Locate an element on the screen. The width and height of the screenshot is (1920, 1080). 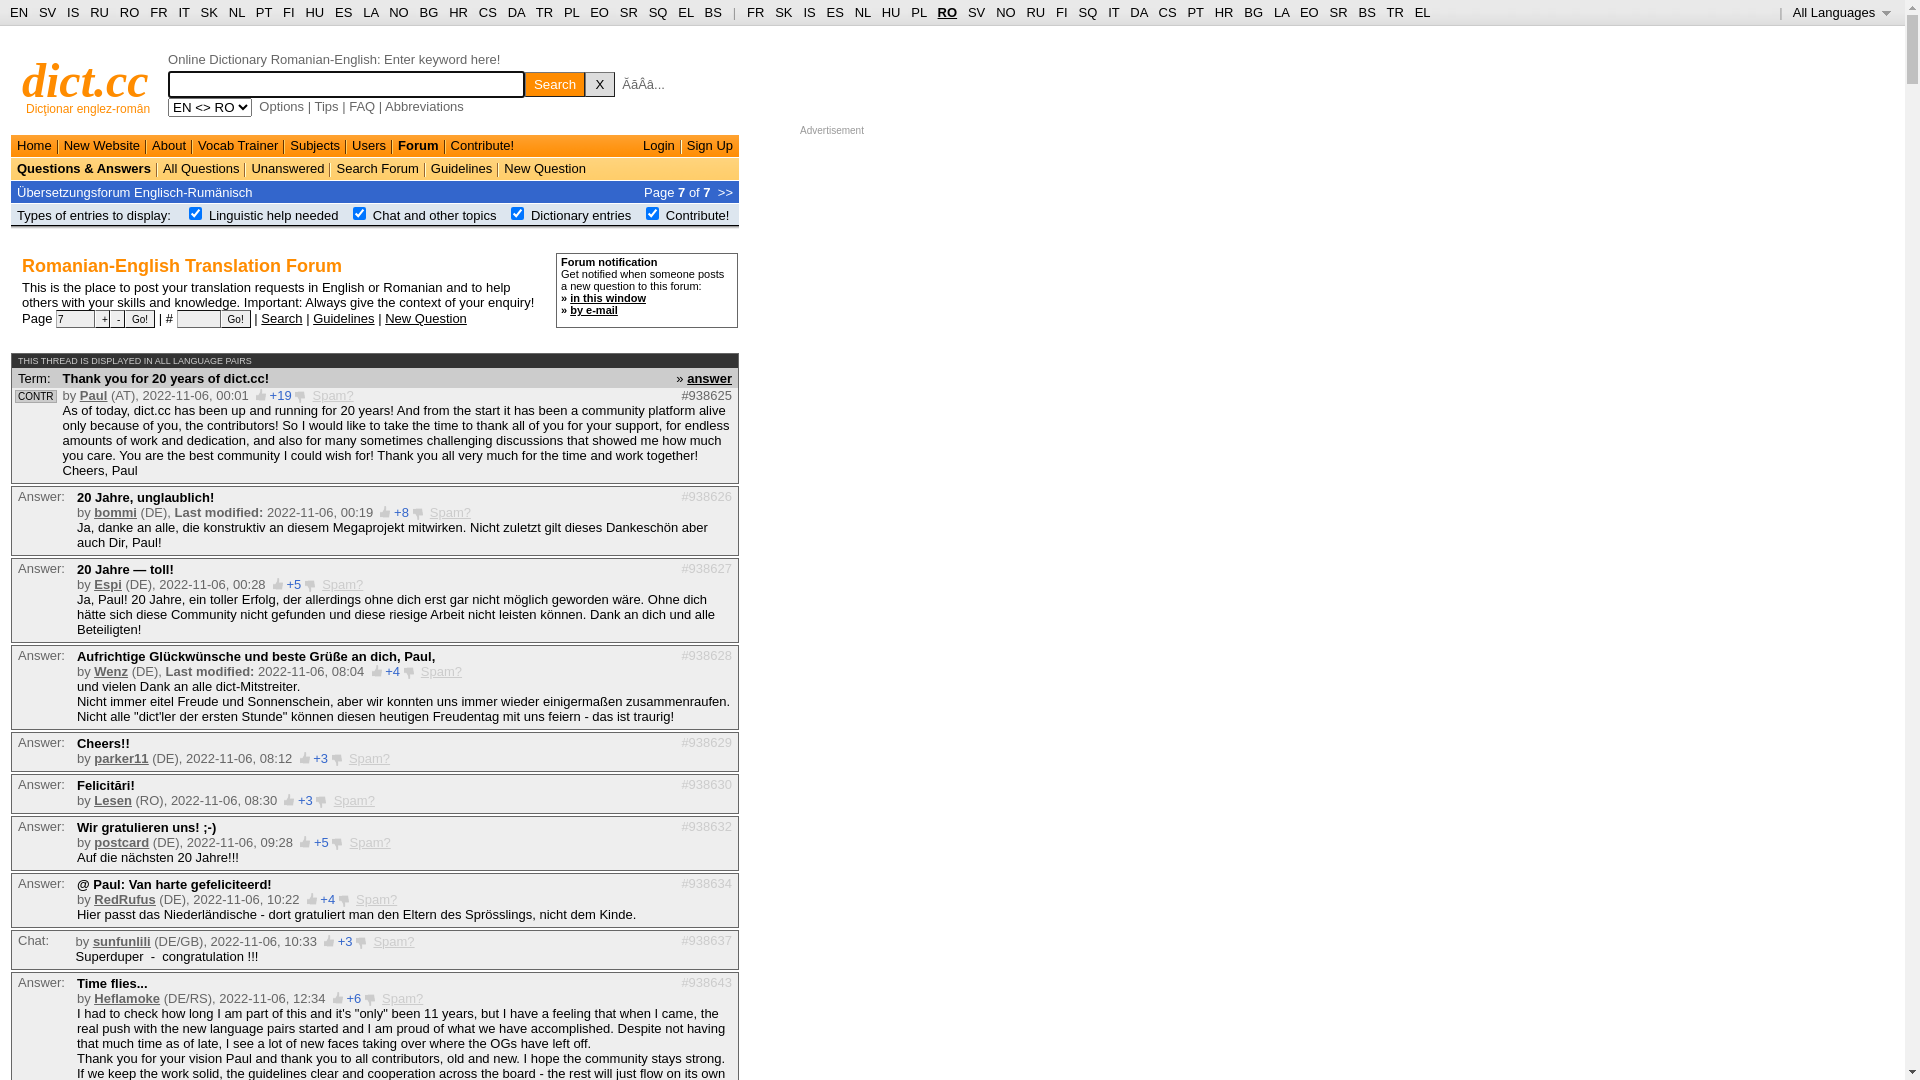
Heflamoke is located at coordinates (127, 998).